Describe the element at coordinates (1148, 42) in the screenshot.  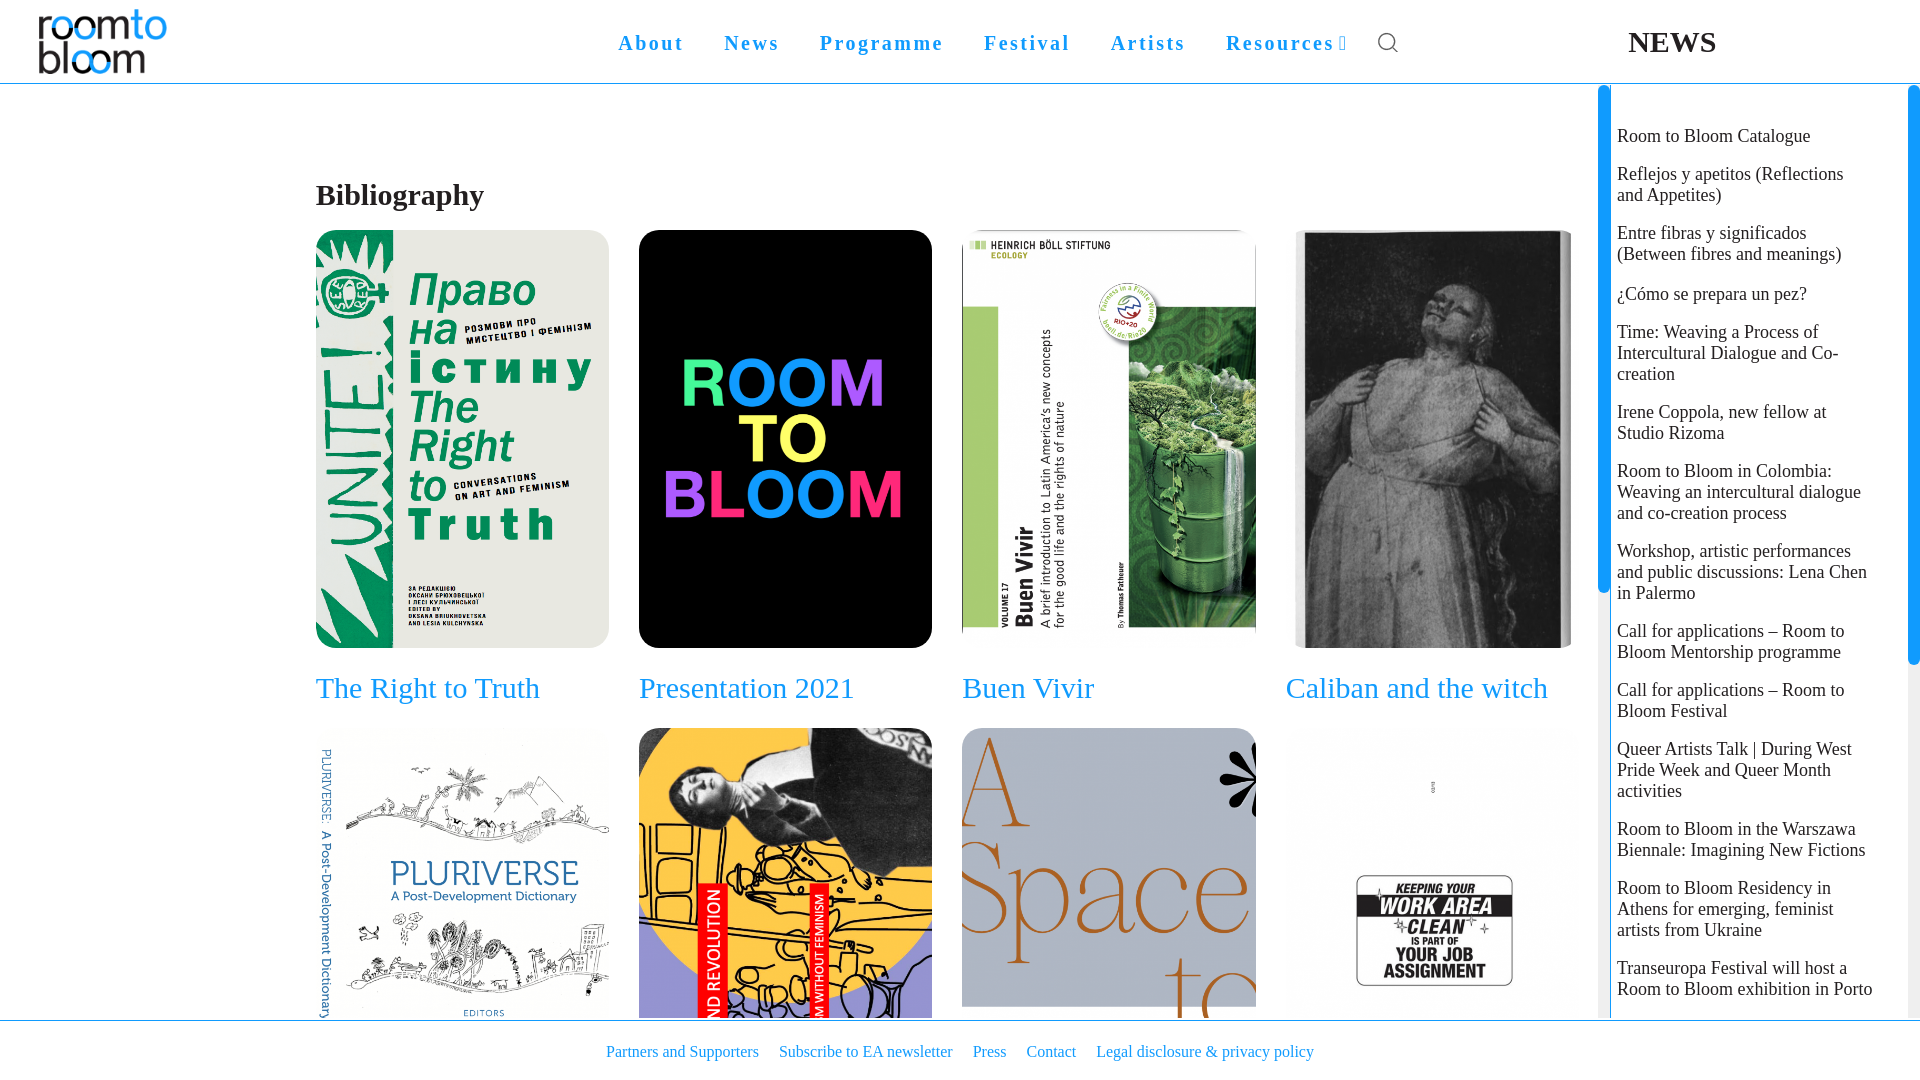
I see `Artists` at that location.